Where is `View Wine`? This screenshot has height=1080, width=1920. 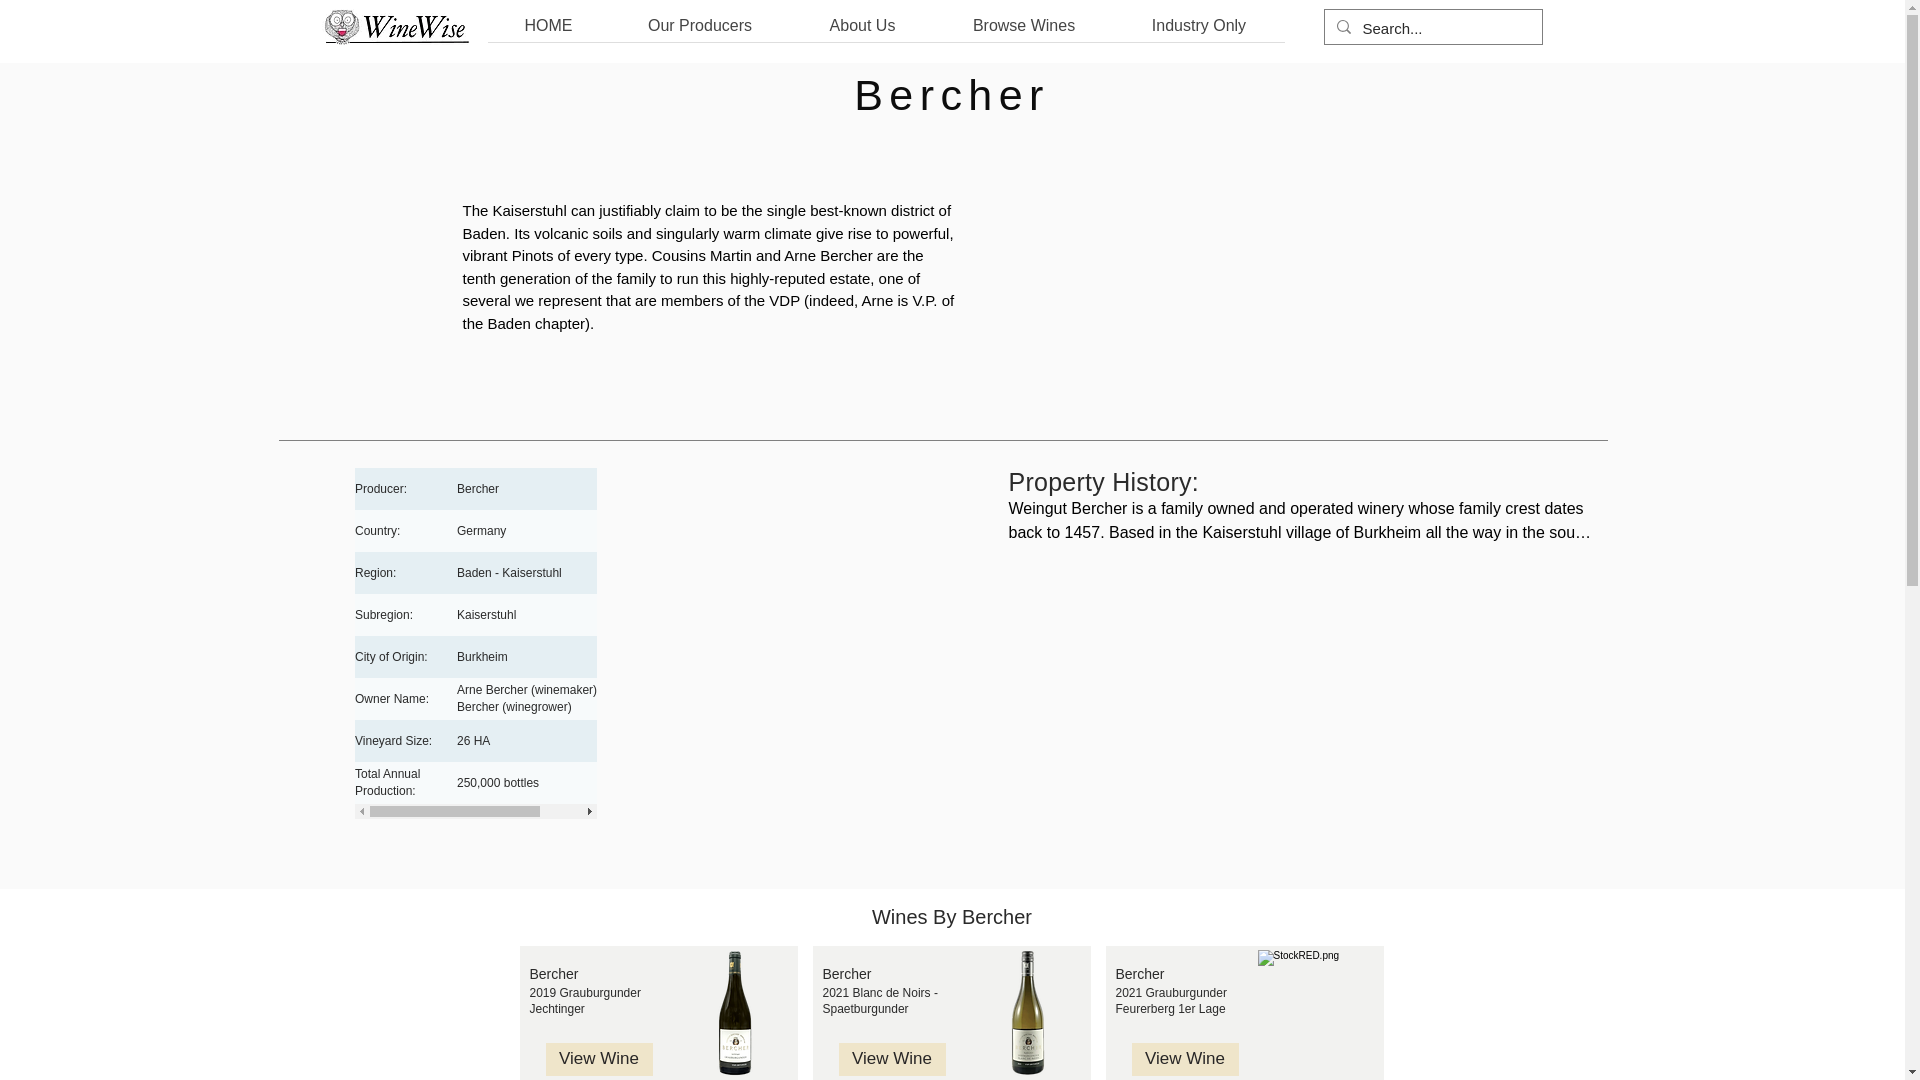
View Wine is located at coordinates (1185, 1059).